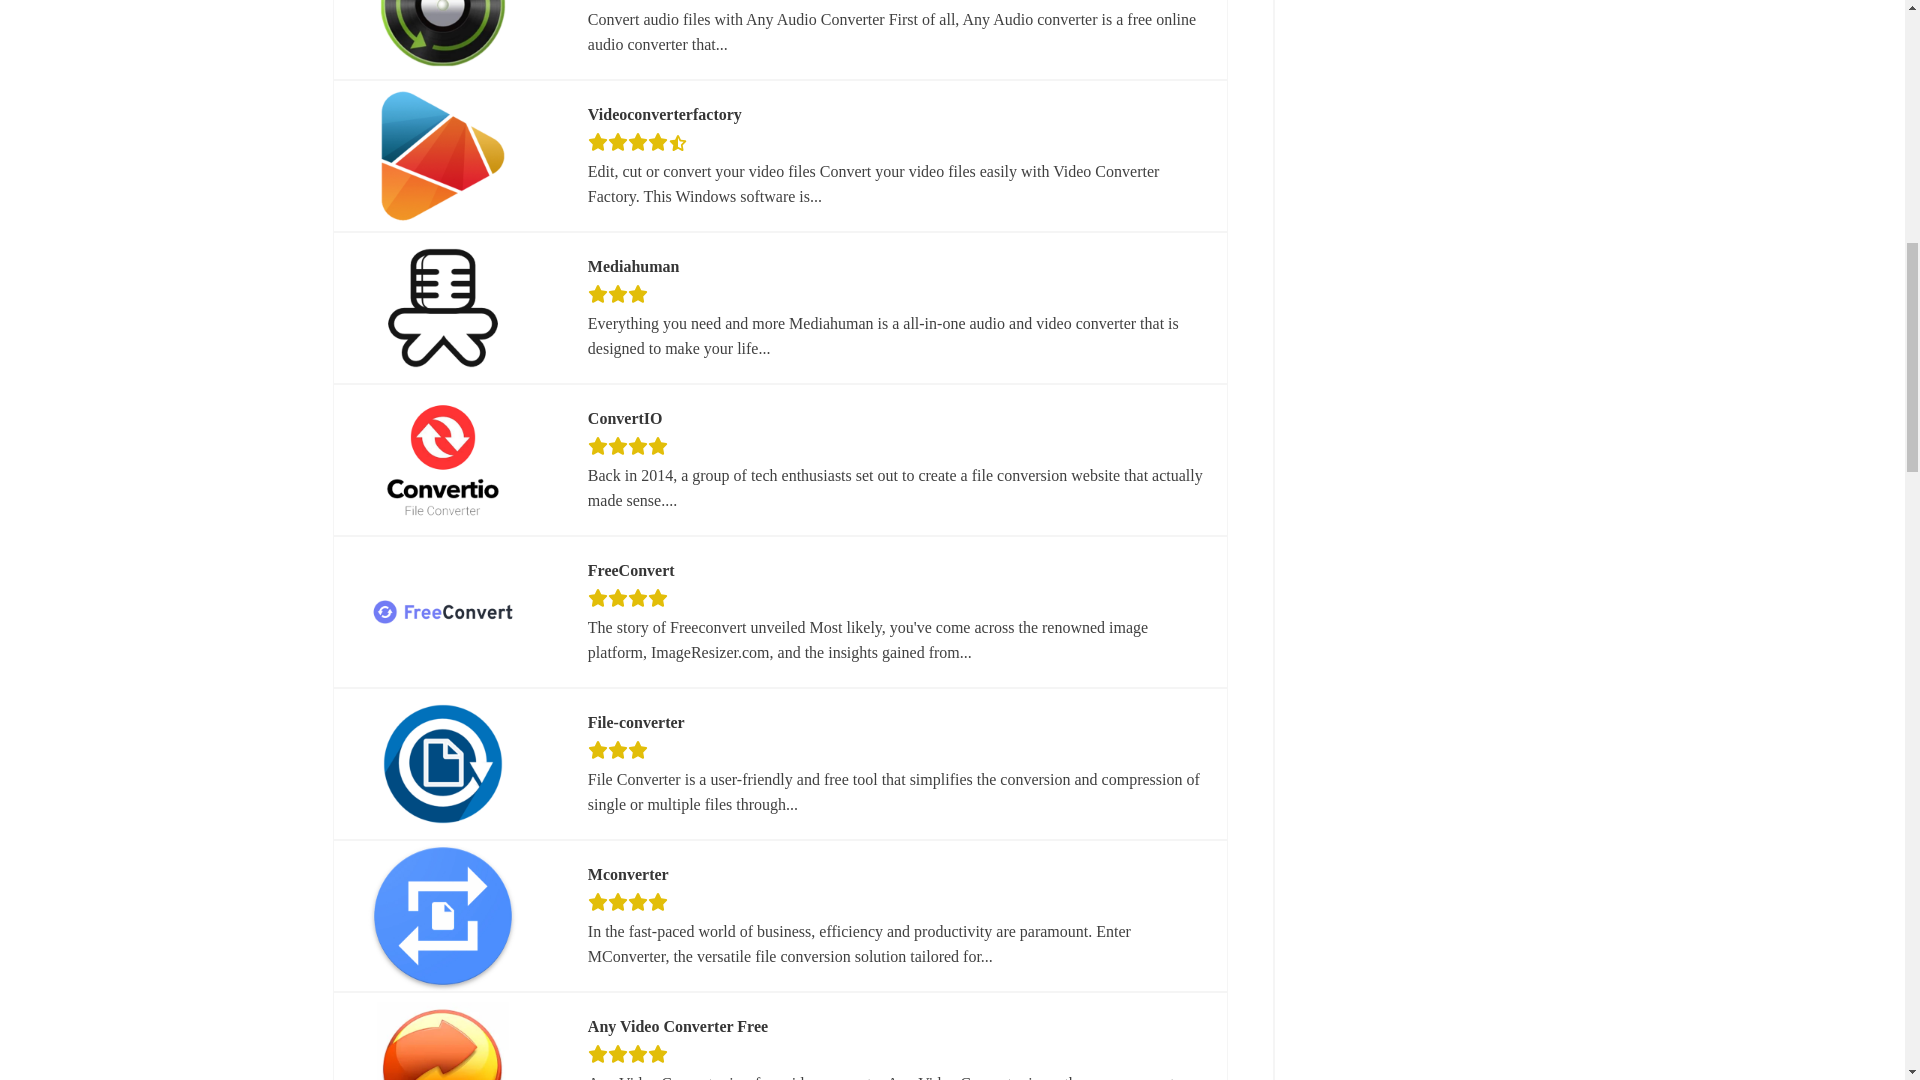  I want to click on FreeConvert, so click(631, 571).